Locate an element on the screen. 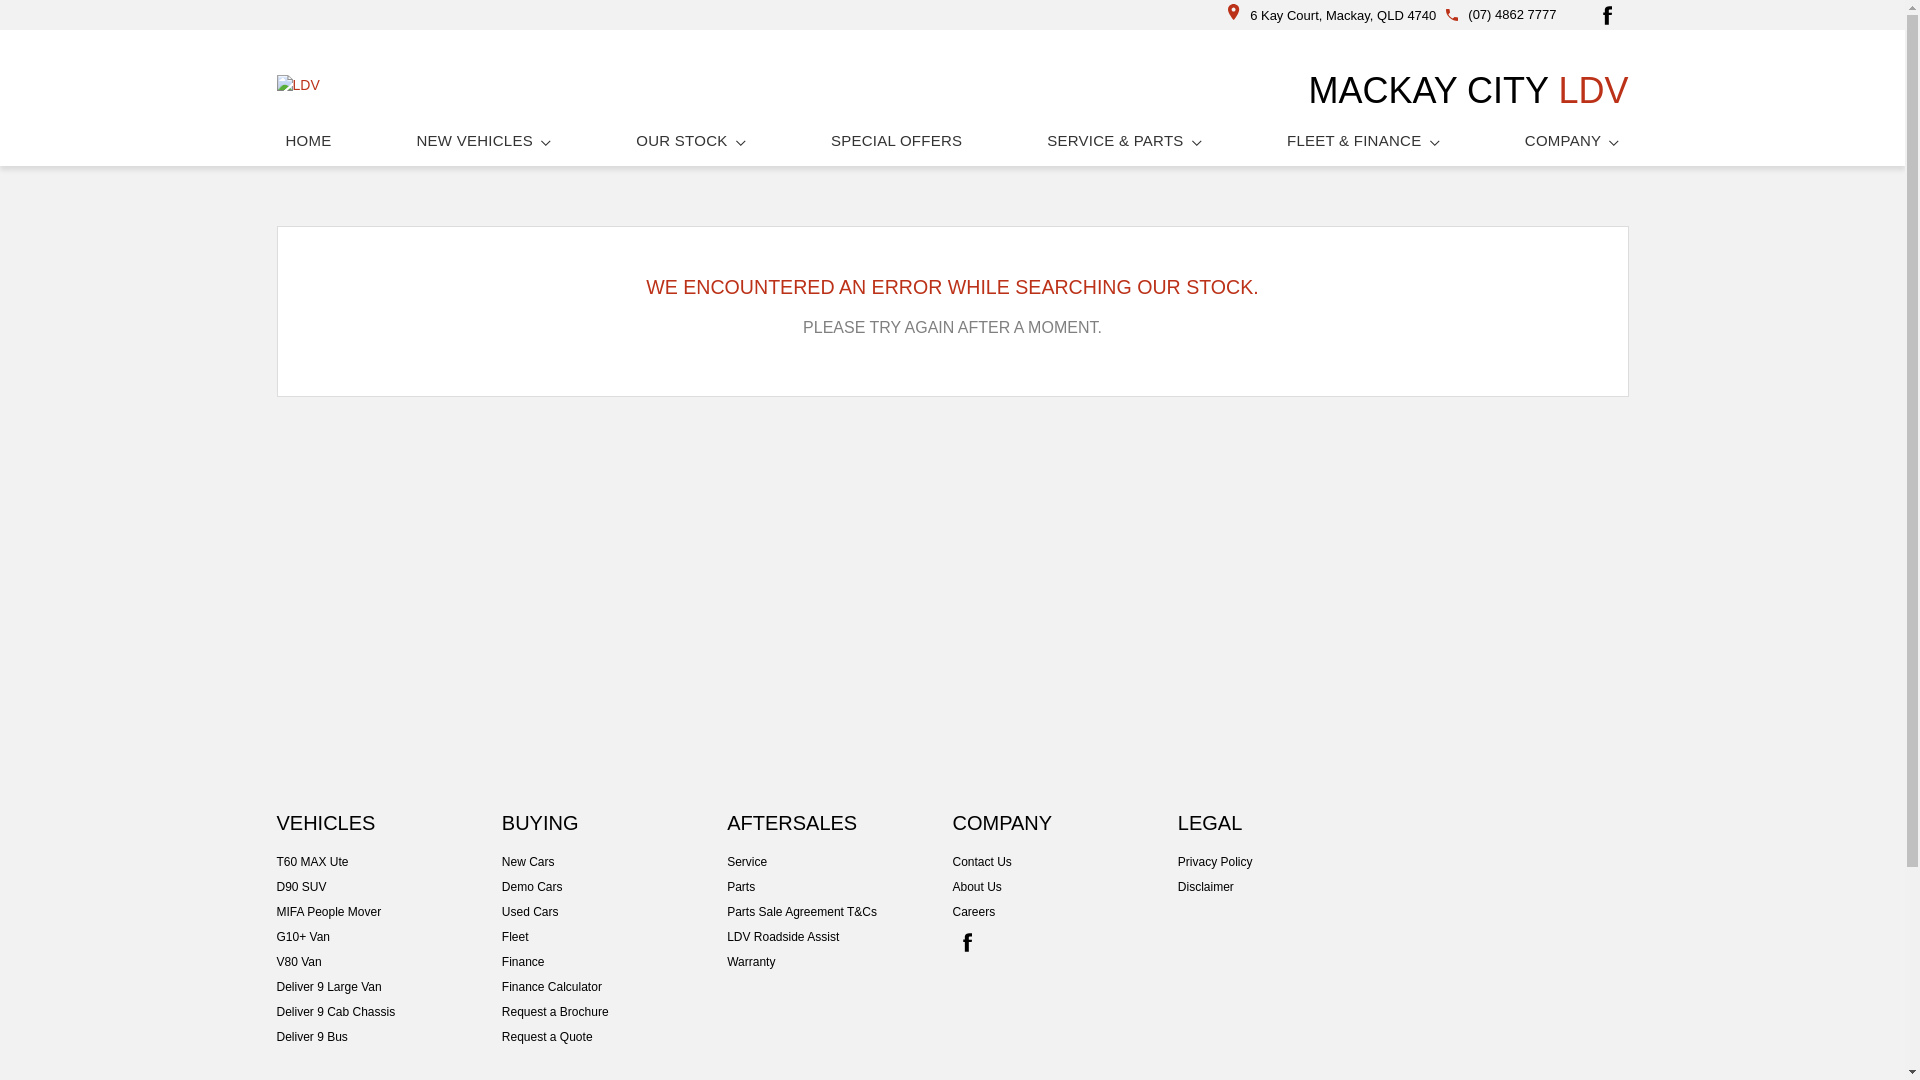  Fleet is located at coordinates (614, 937).